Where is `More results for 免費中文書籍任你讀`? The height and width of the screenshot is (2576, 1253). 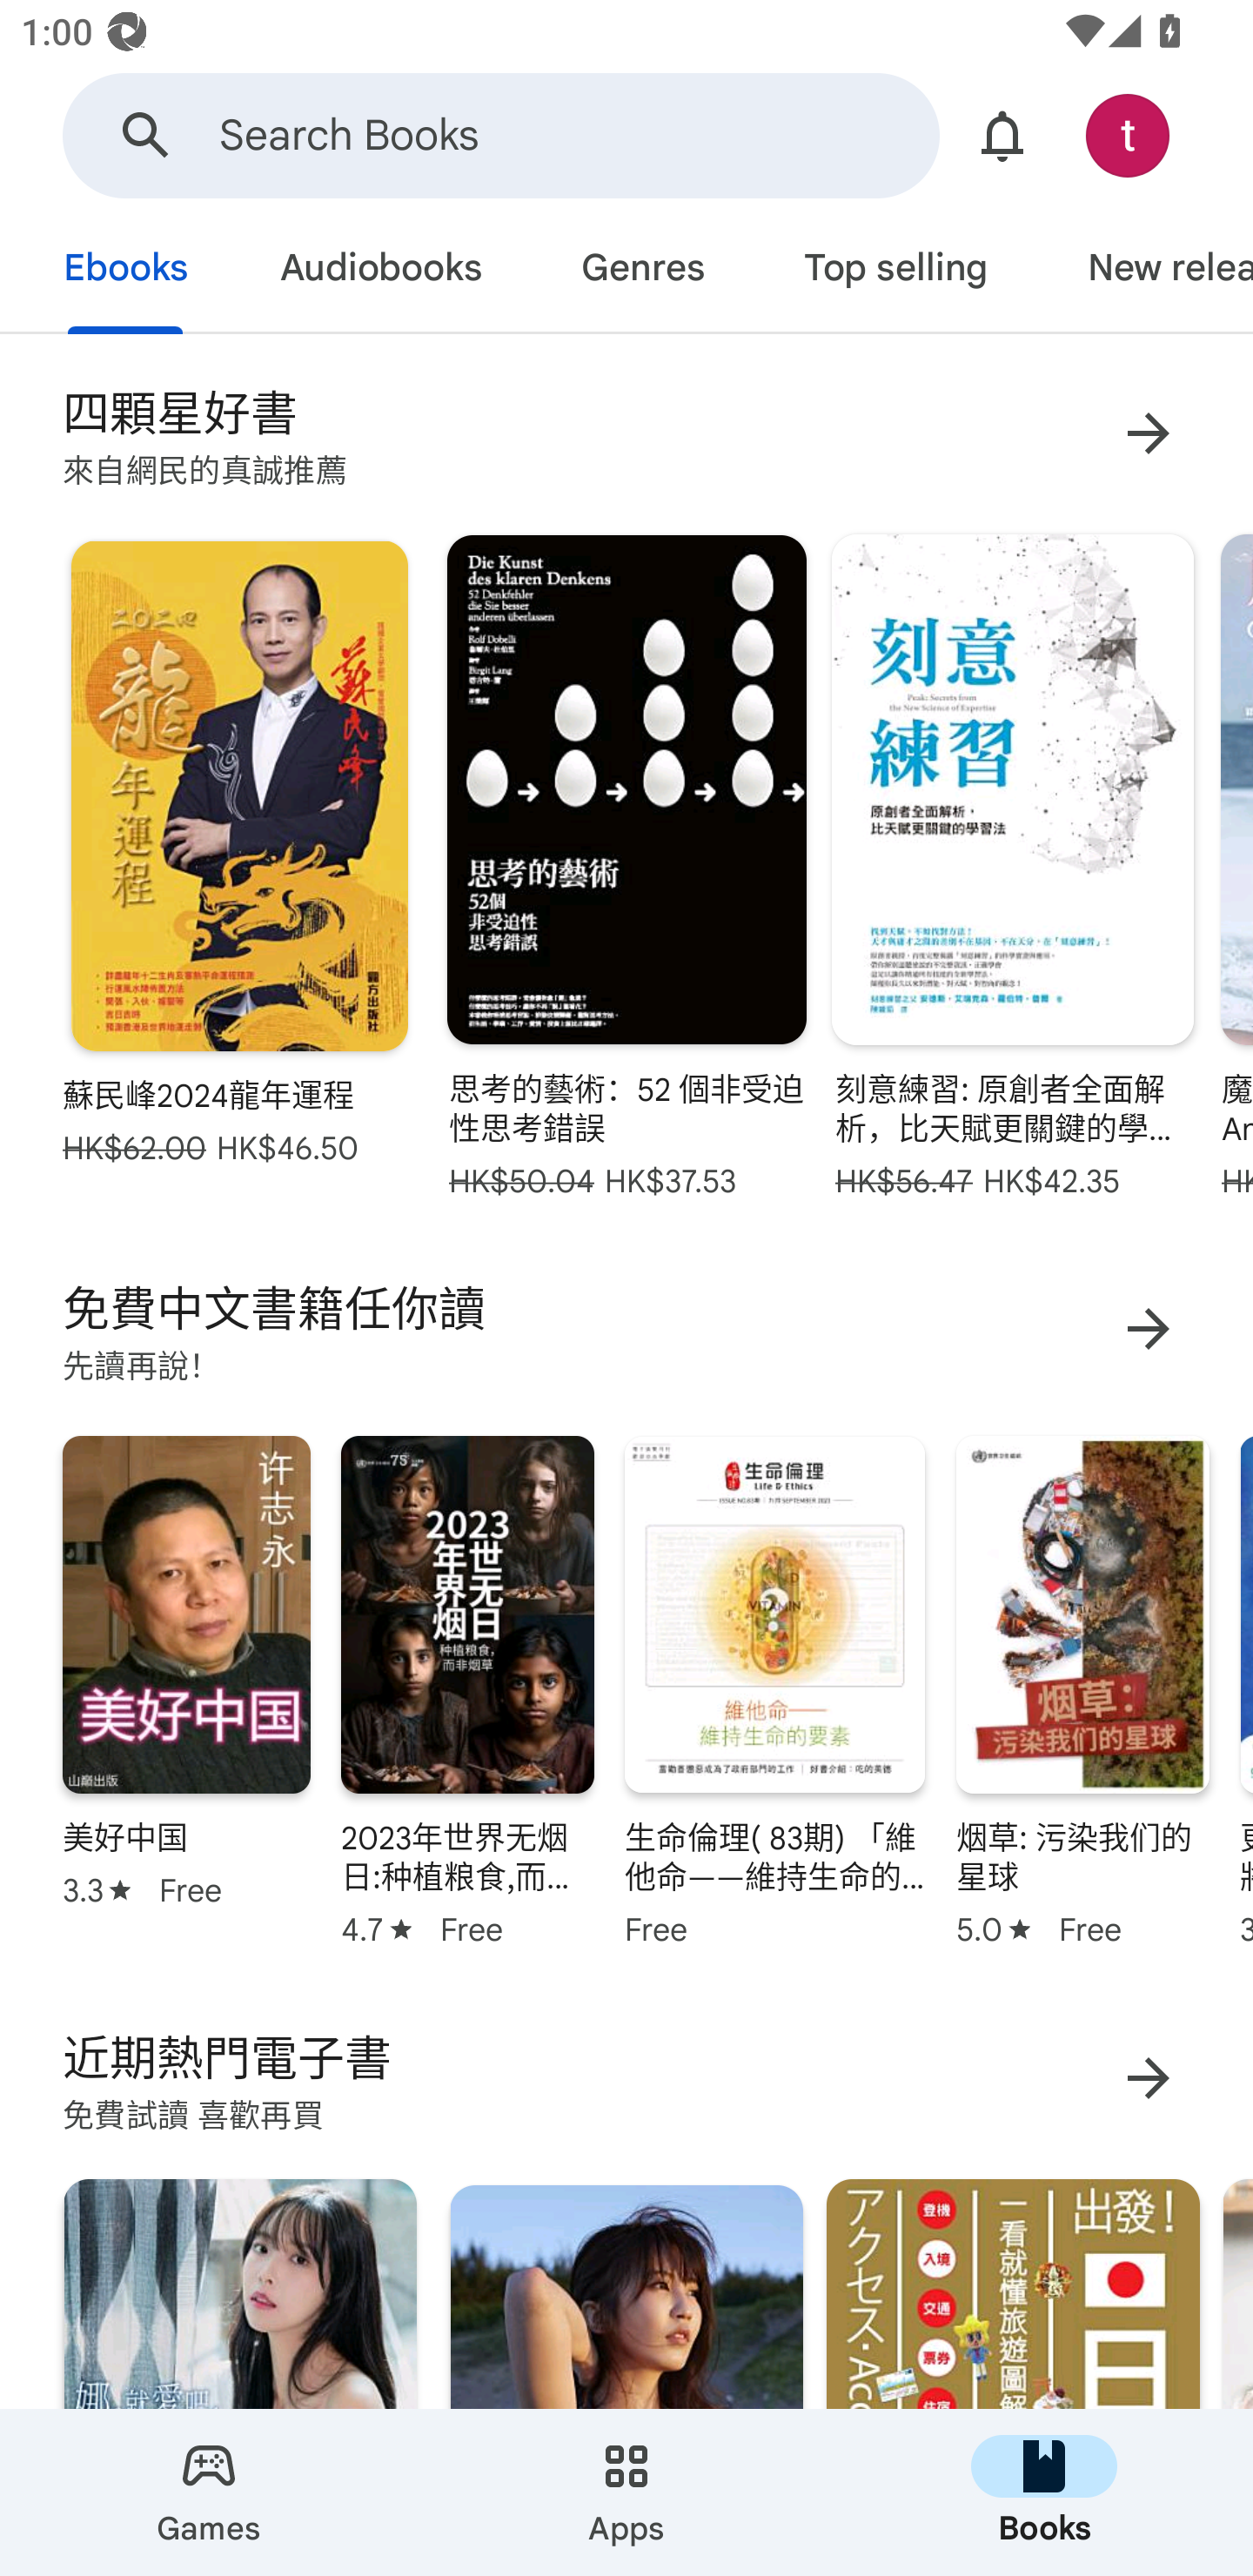
More results for 免費中文書籍任你讀 is located at coordinates (1149, 1329).